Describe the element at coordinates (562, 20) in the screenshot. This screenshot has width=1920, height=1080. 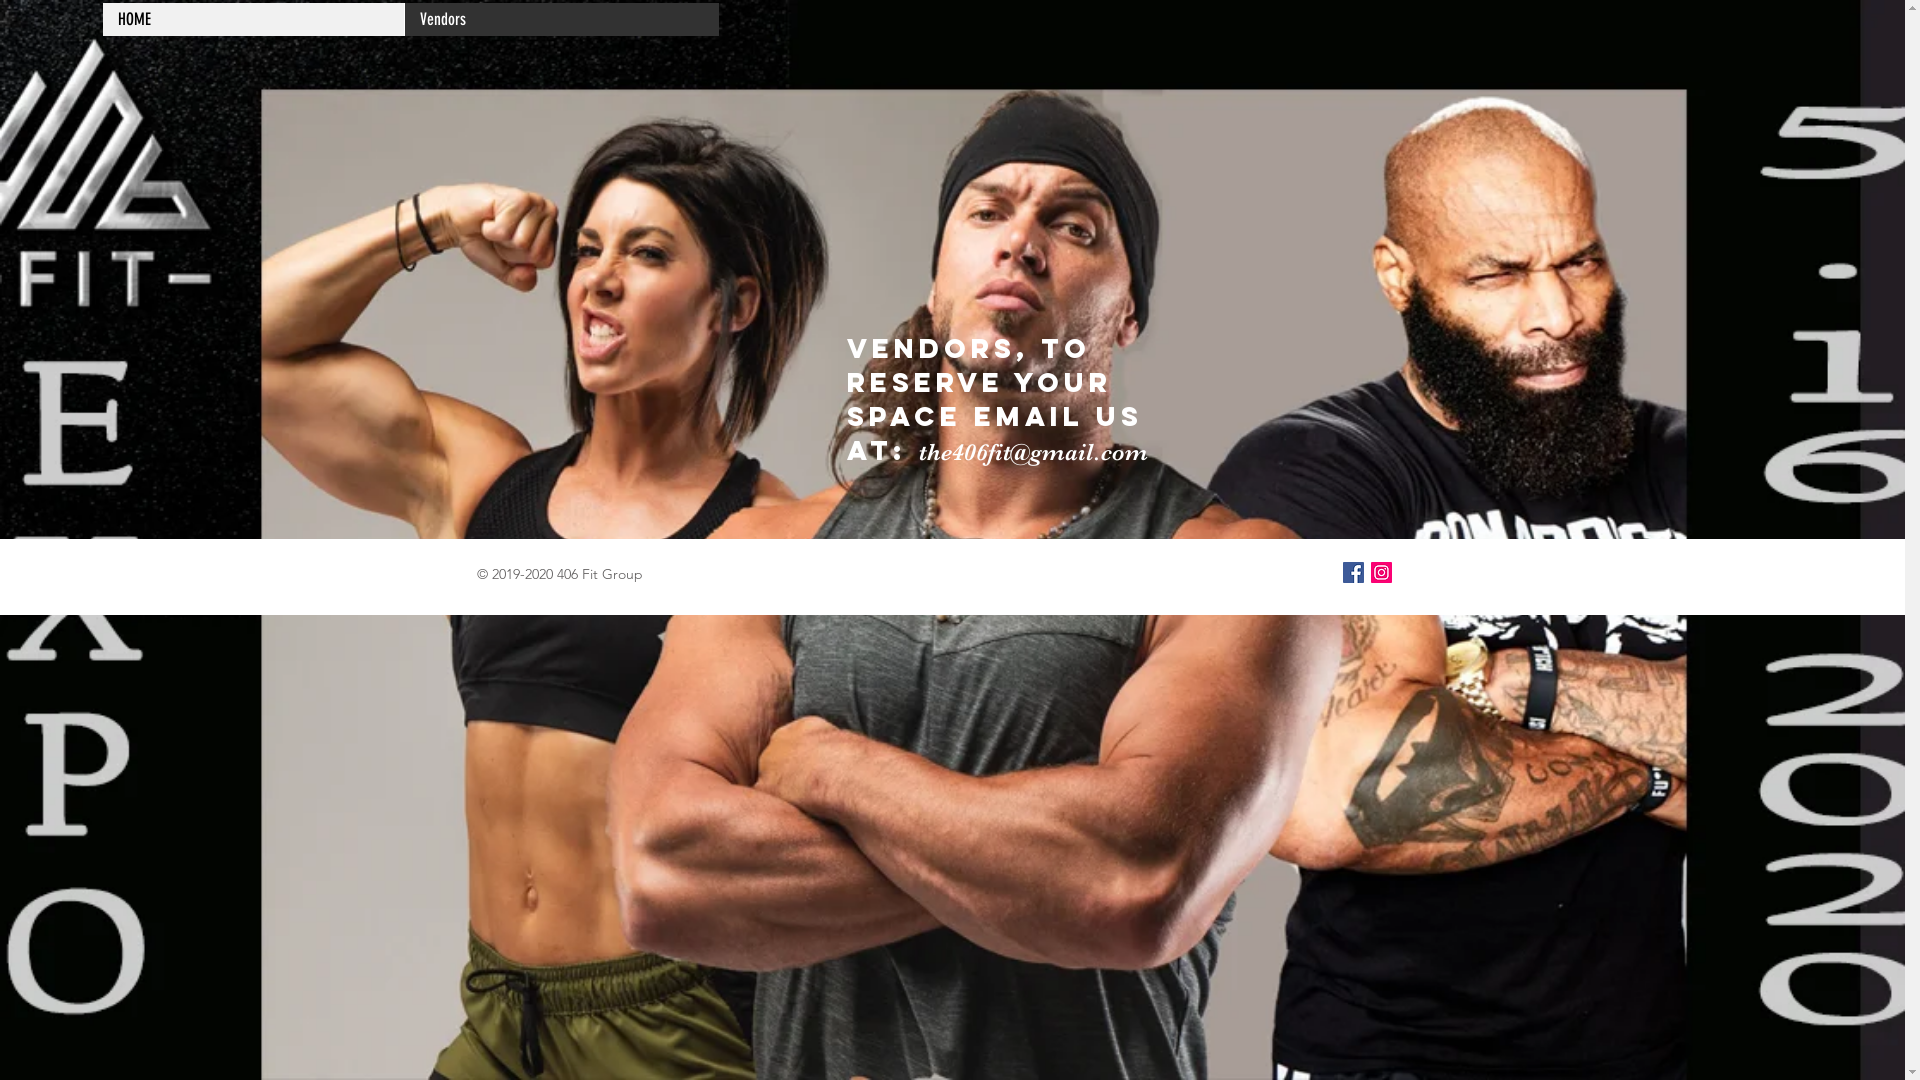
I see `Vendors` at that location.